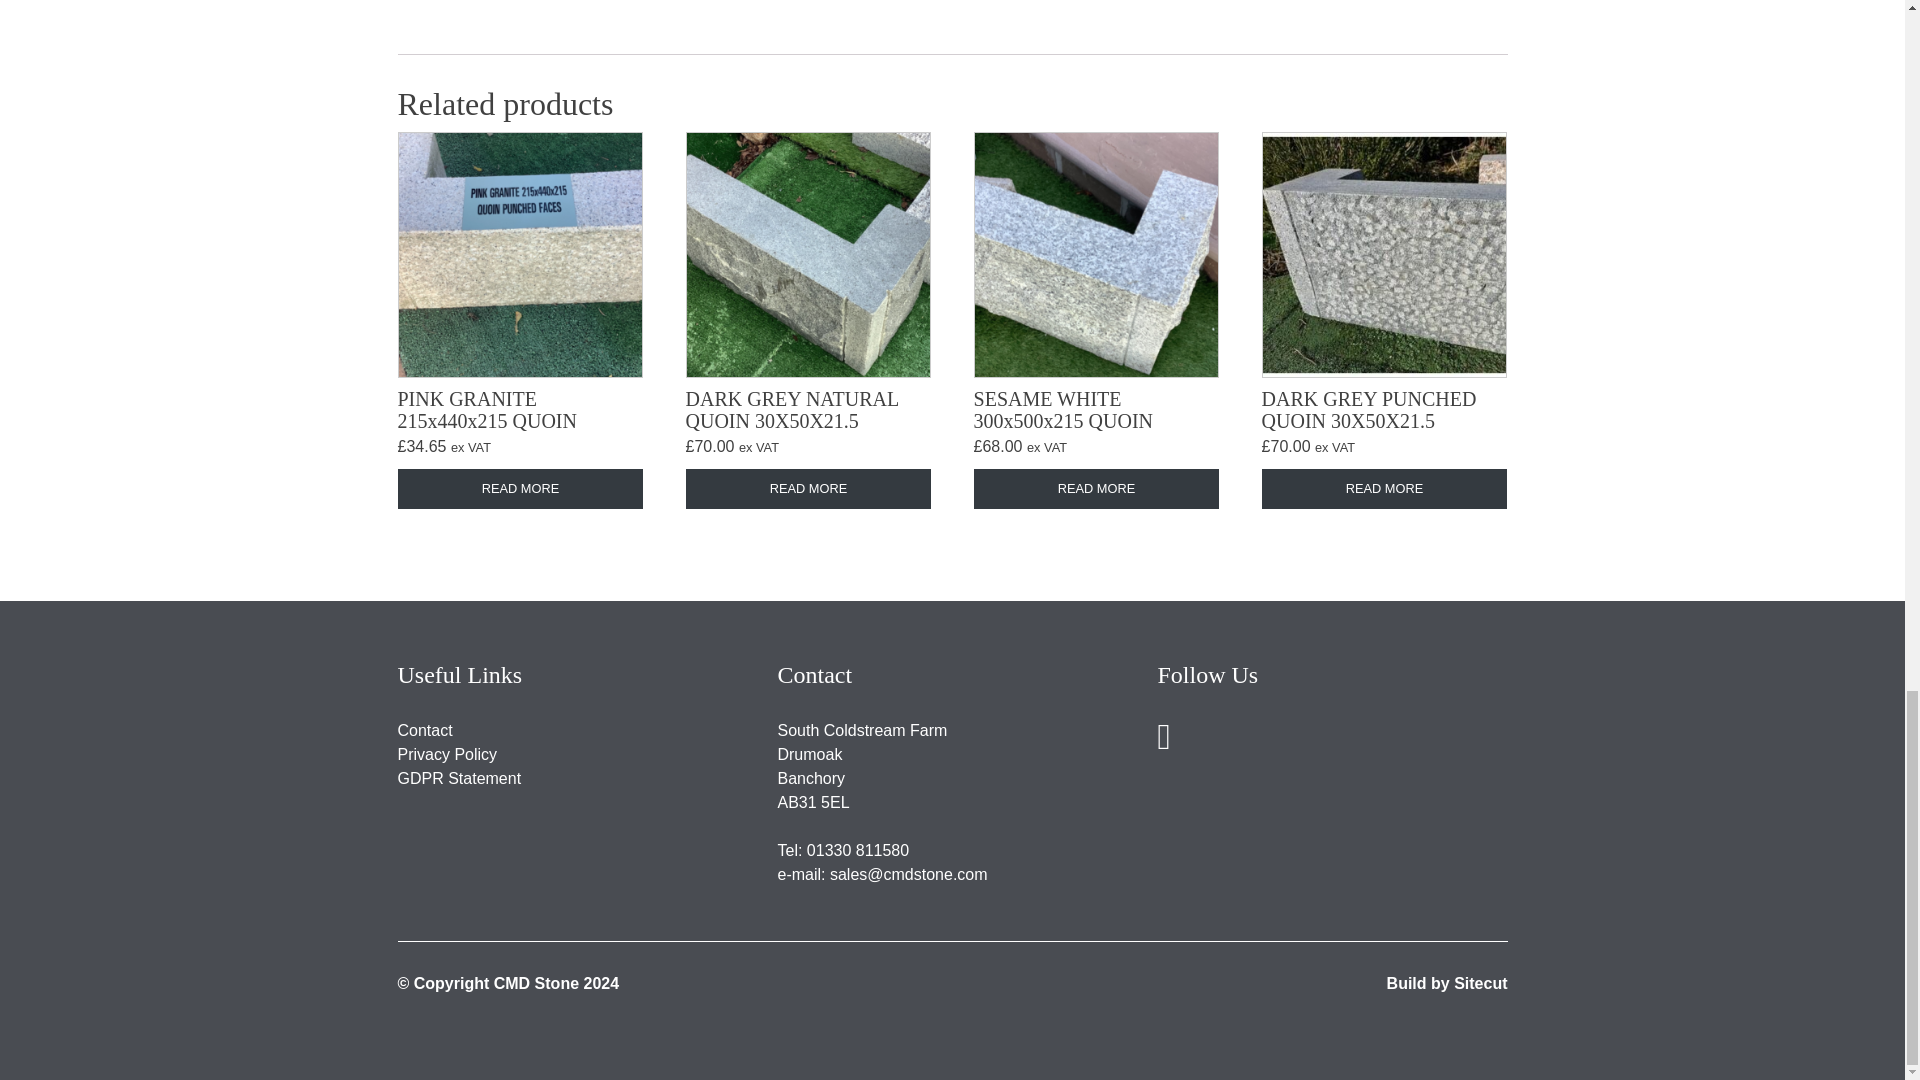  What do you see at coordinates (447, 754) in the screenshot?
I see `Privacy Policy` at bounding box center [447, 754].